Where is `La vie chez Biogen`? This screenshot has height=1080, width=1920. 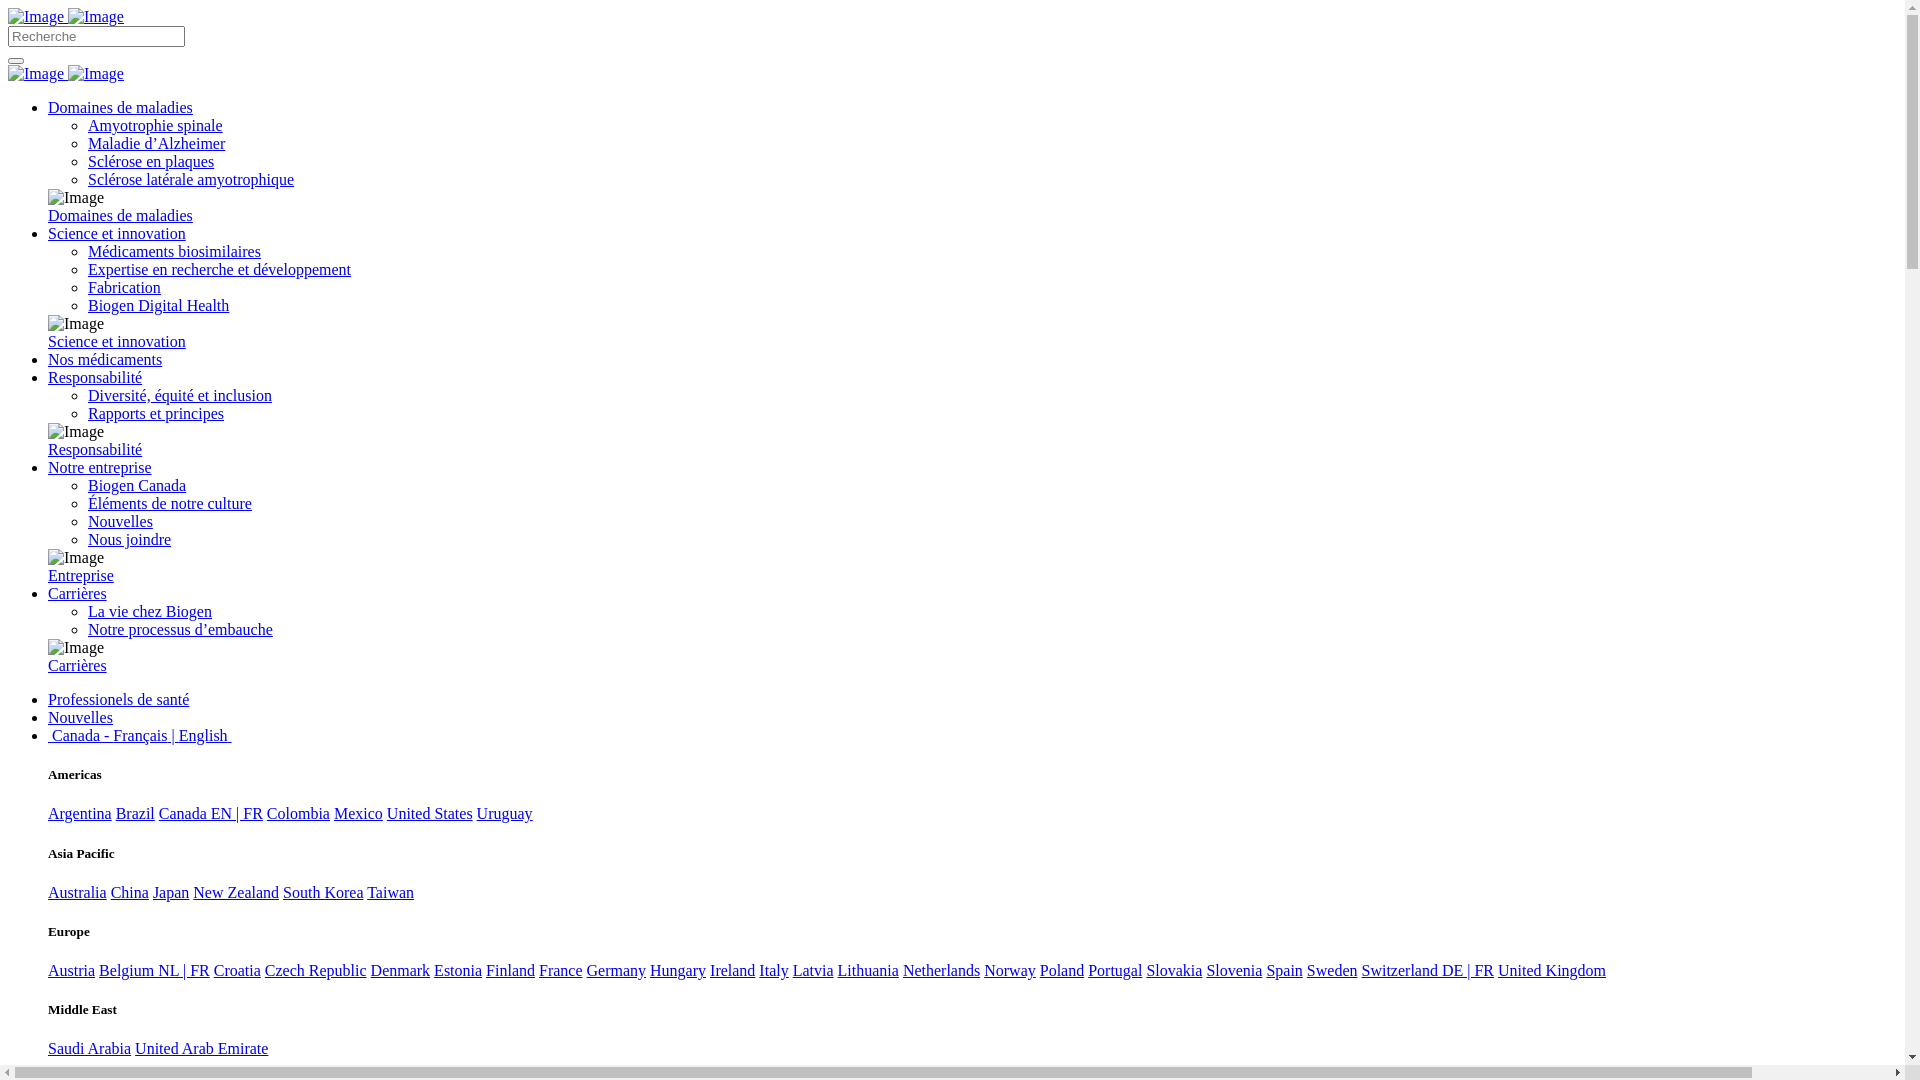
La vie chez Biogen is located at coordinates (150, 612).